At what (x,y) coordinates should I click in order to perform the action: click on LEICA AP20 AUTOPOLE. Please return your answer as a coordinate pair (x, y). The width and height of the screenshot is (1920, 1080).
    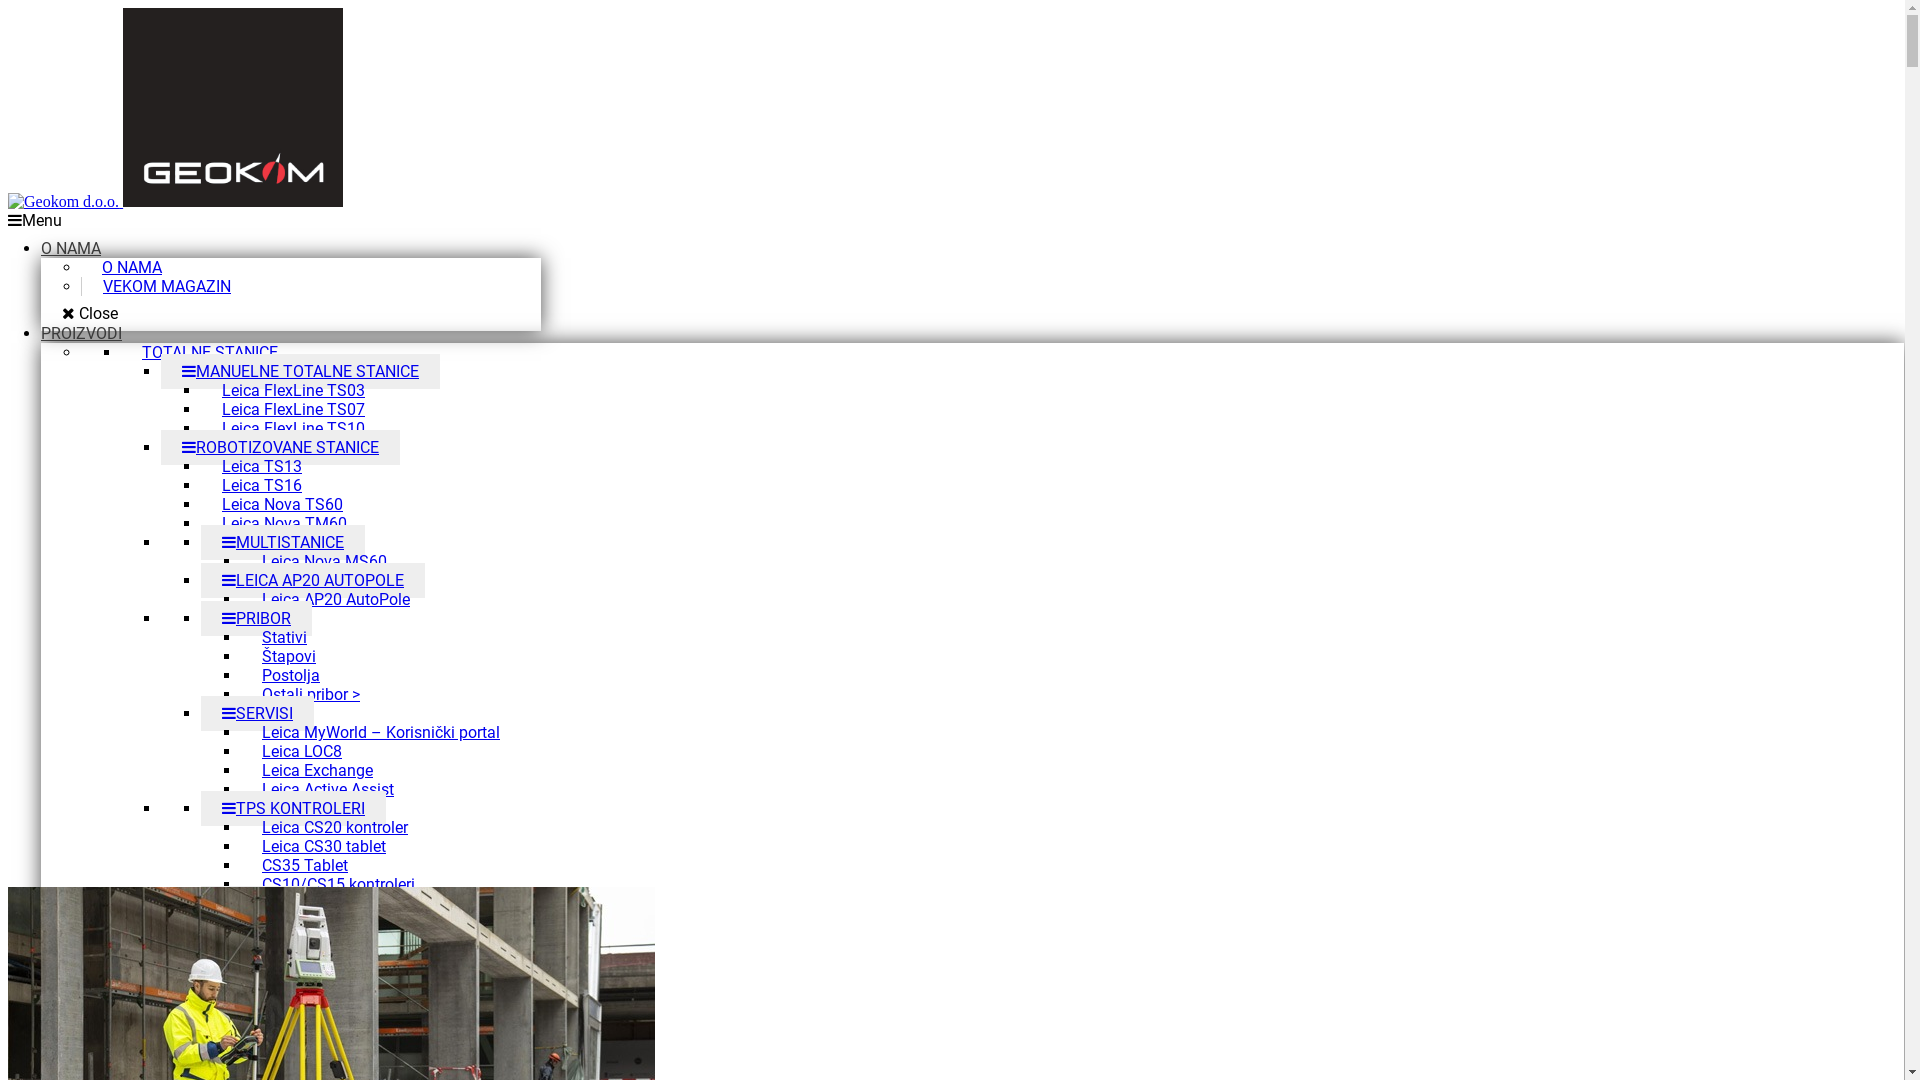
    Looking at the image, I should click on (313, 580).